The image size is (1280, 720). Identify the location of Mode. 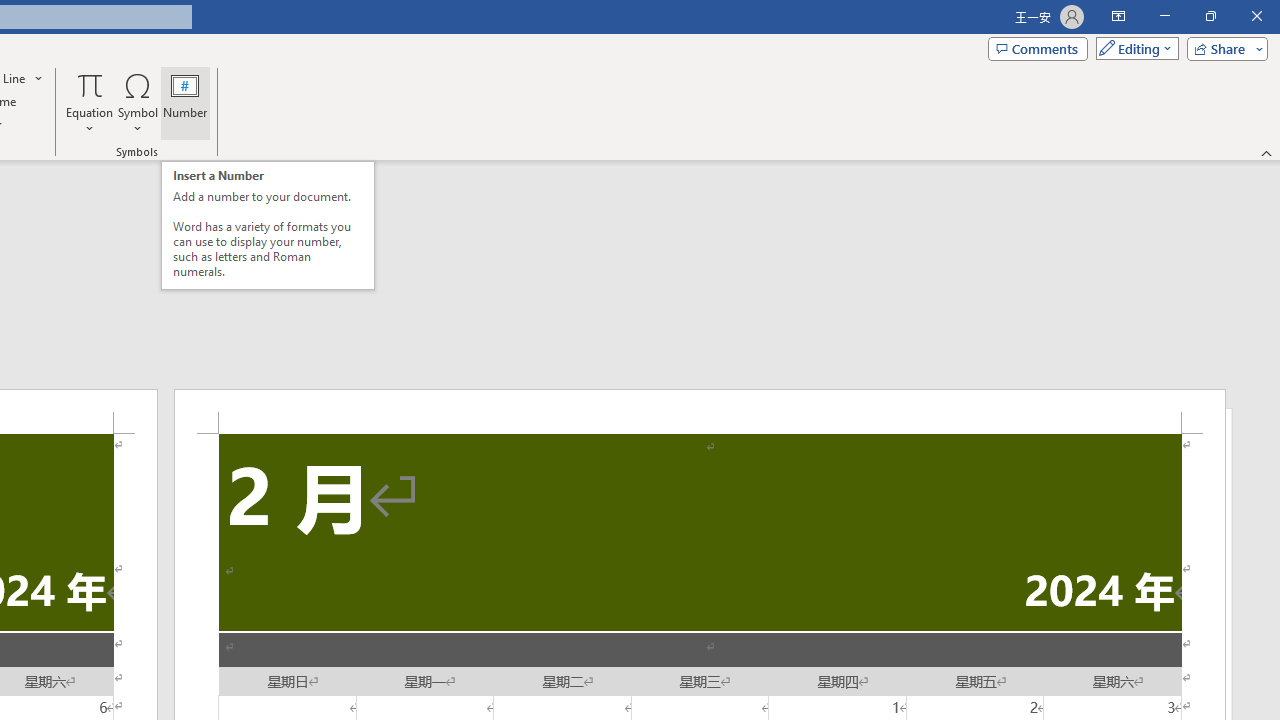
(1133, 48).